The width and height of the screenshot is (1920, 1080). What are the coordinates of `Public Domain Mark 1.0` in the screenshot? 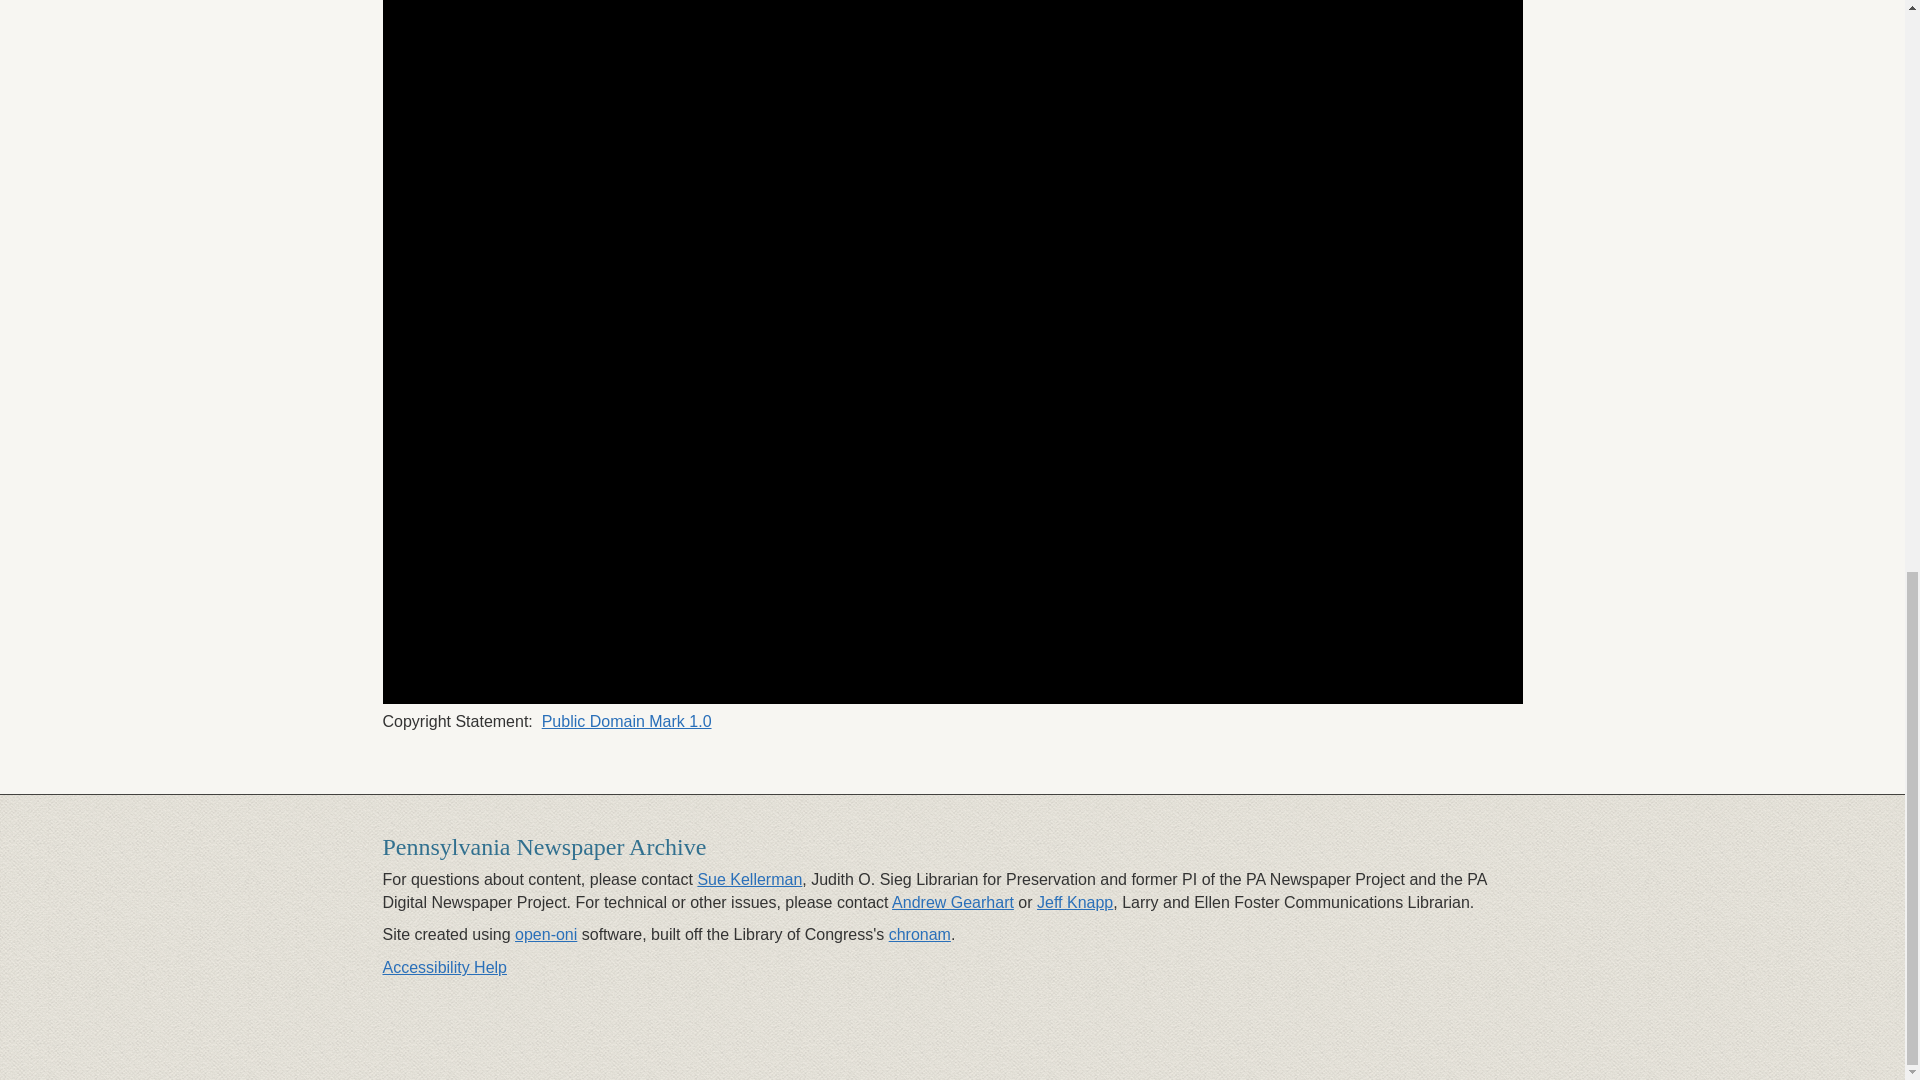 It's located at (626, 721).